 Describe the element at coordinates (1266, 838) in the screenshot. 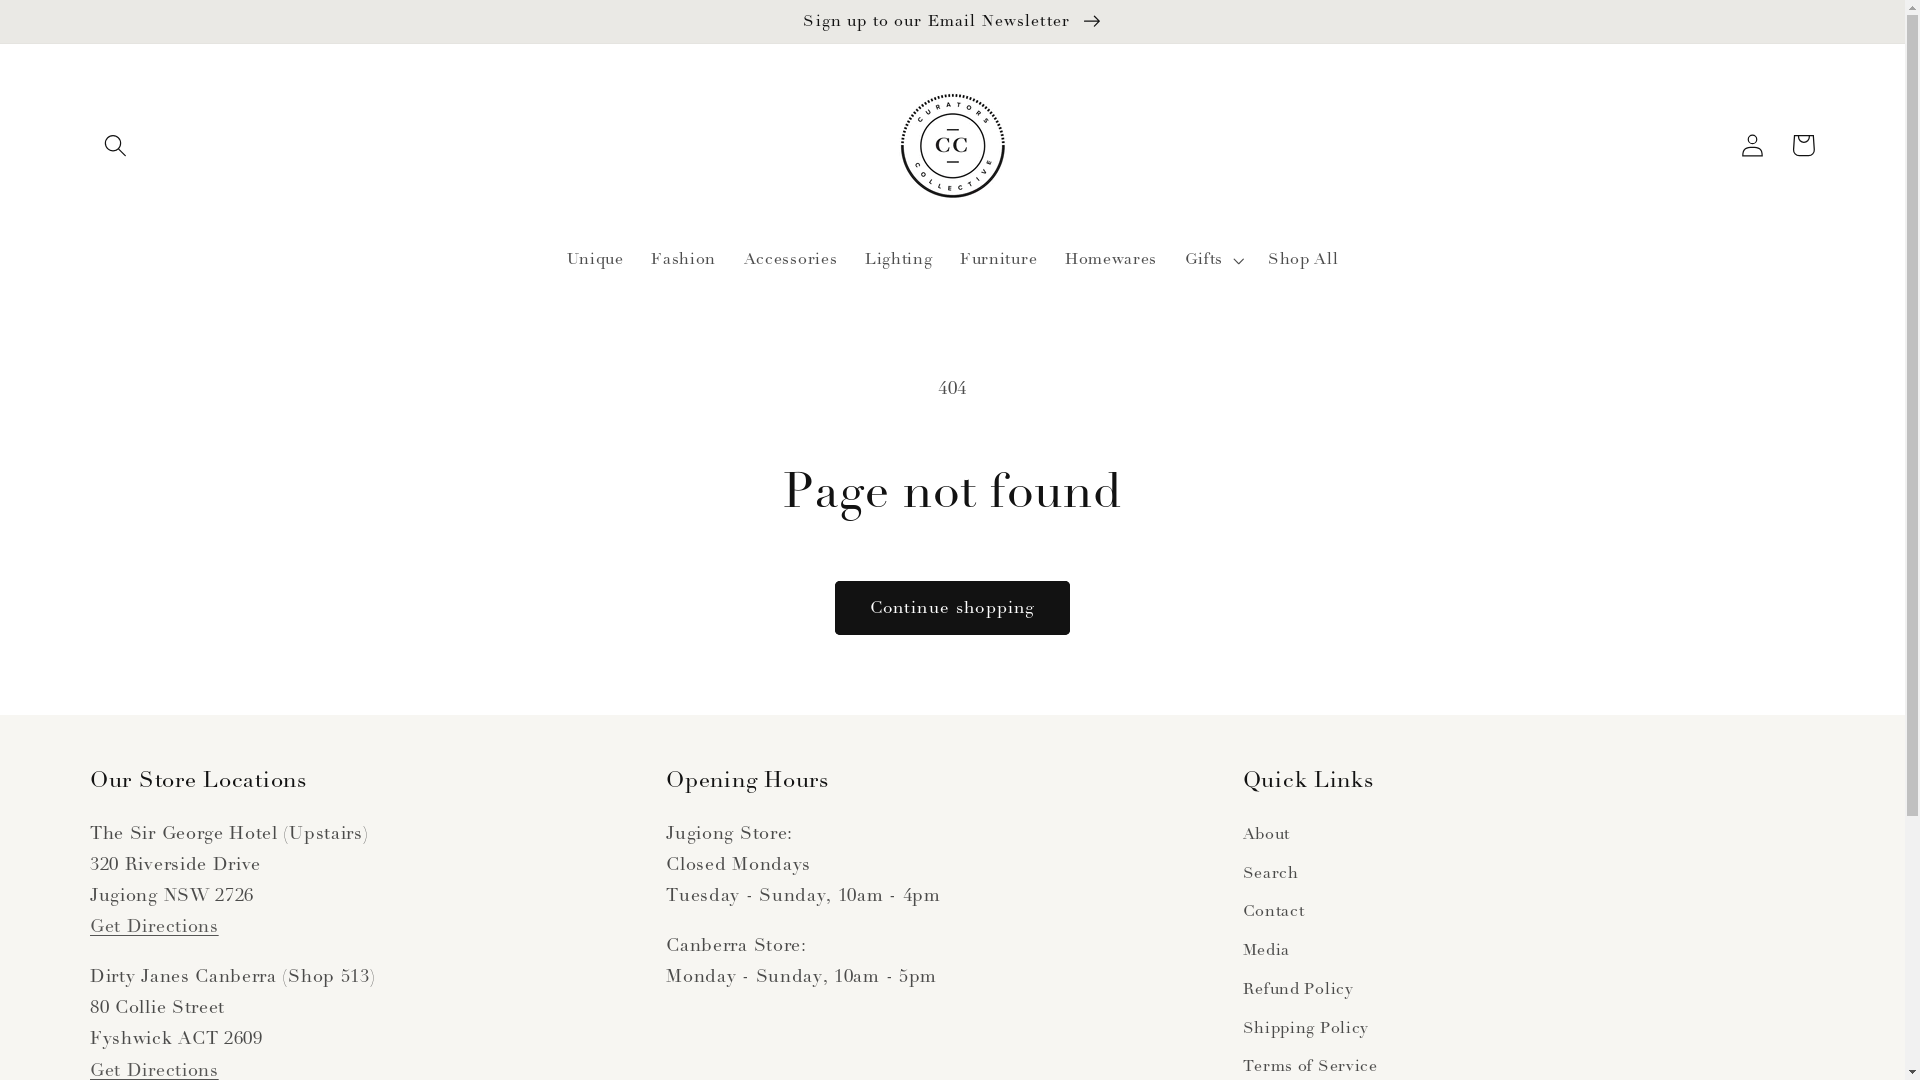

I see `About` at that location.